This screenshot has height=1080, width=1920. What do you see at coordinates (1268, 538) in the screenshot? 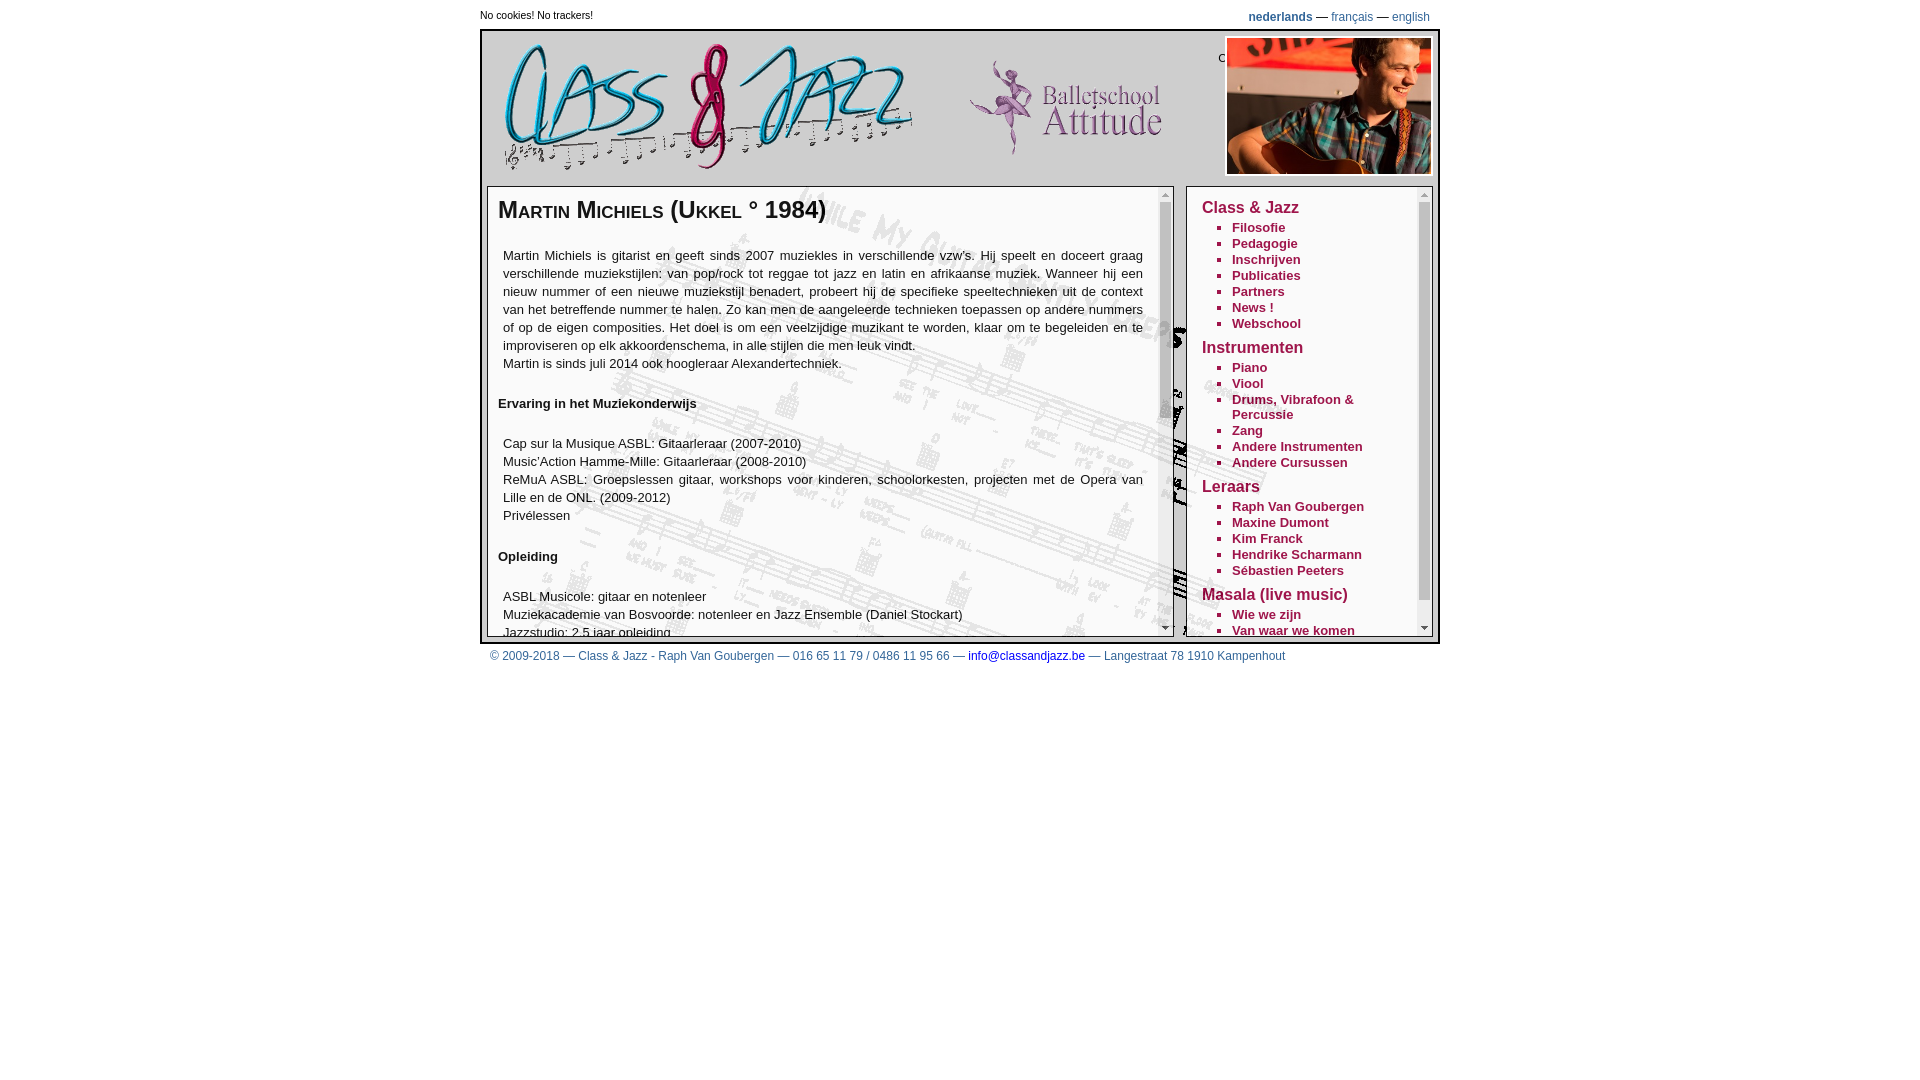
I see `Kim Franck` at bounding box center [1268, 538].